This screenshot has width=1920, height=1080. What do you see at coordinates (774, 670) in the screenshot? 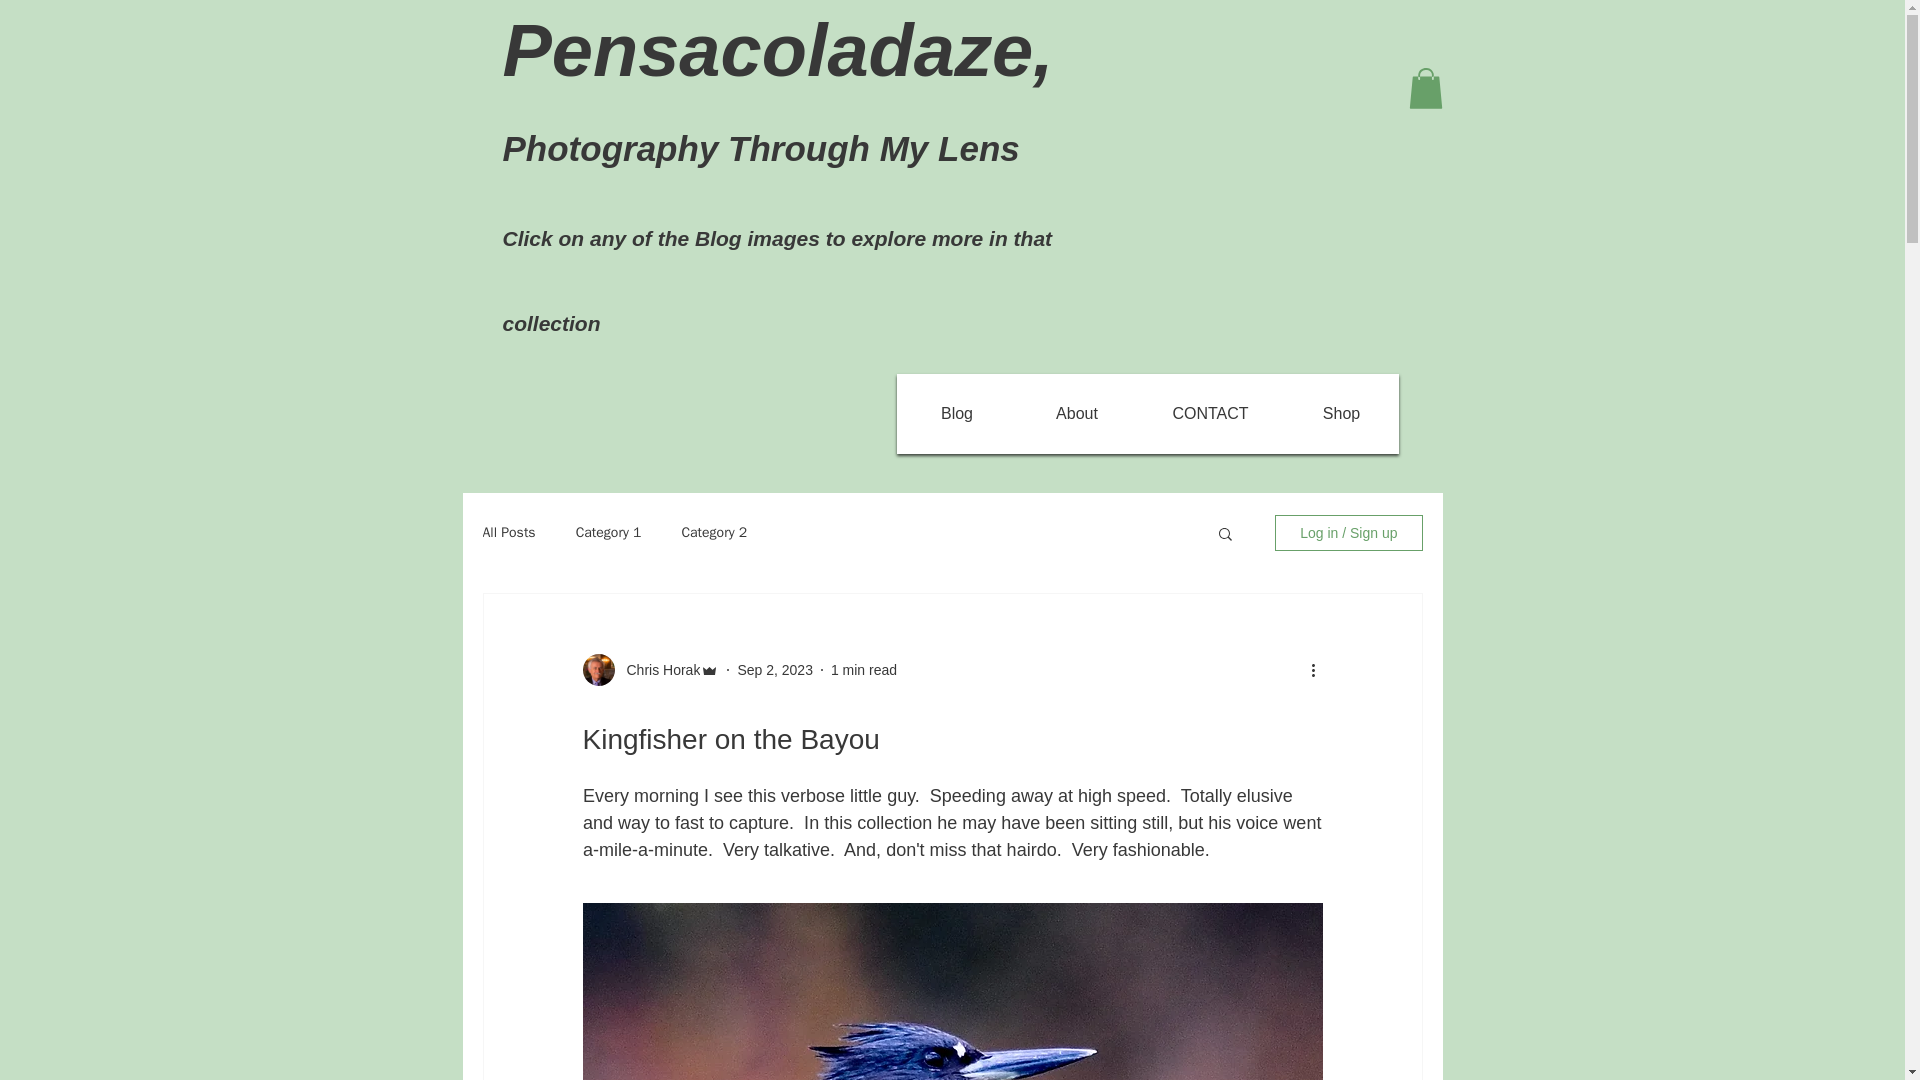
I see `Sep 2, 2023` at bounding box center [774, 670].